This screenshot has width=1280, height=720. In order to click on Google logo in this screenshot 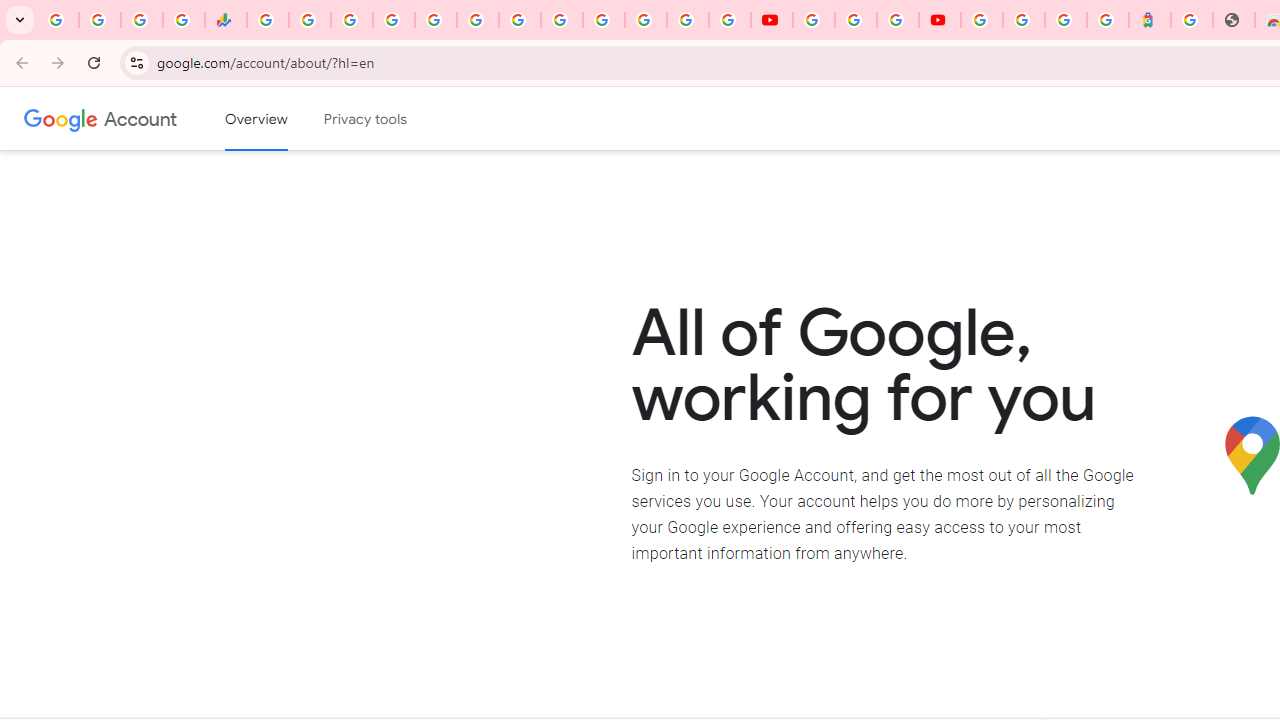, I will do `click(61, 118)`.